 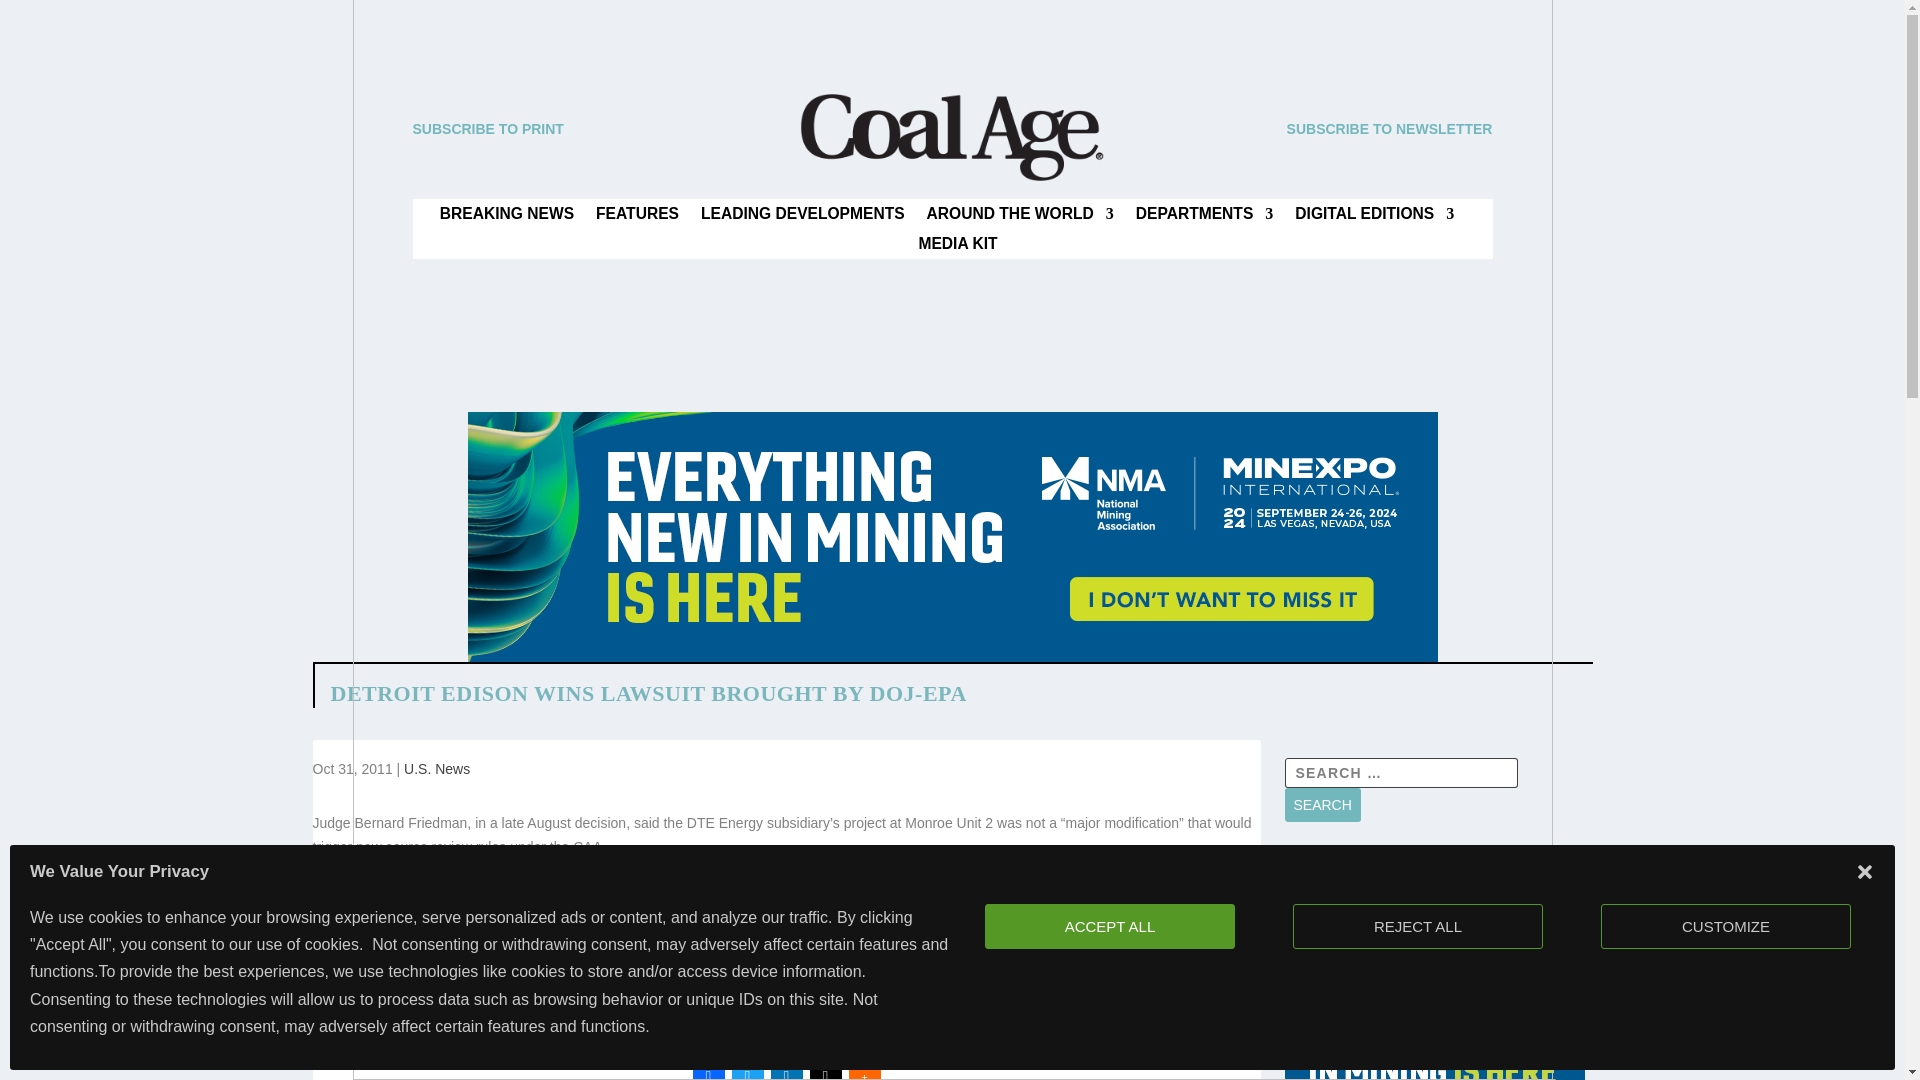 I want to click on SUBSCRIBE TO PRINT, so click(x=487, y=128).